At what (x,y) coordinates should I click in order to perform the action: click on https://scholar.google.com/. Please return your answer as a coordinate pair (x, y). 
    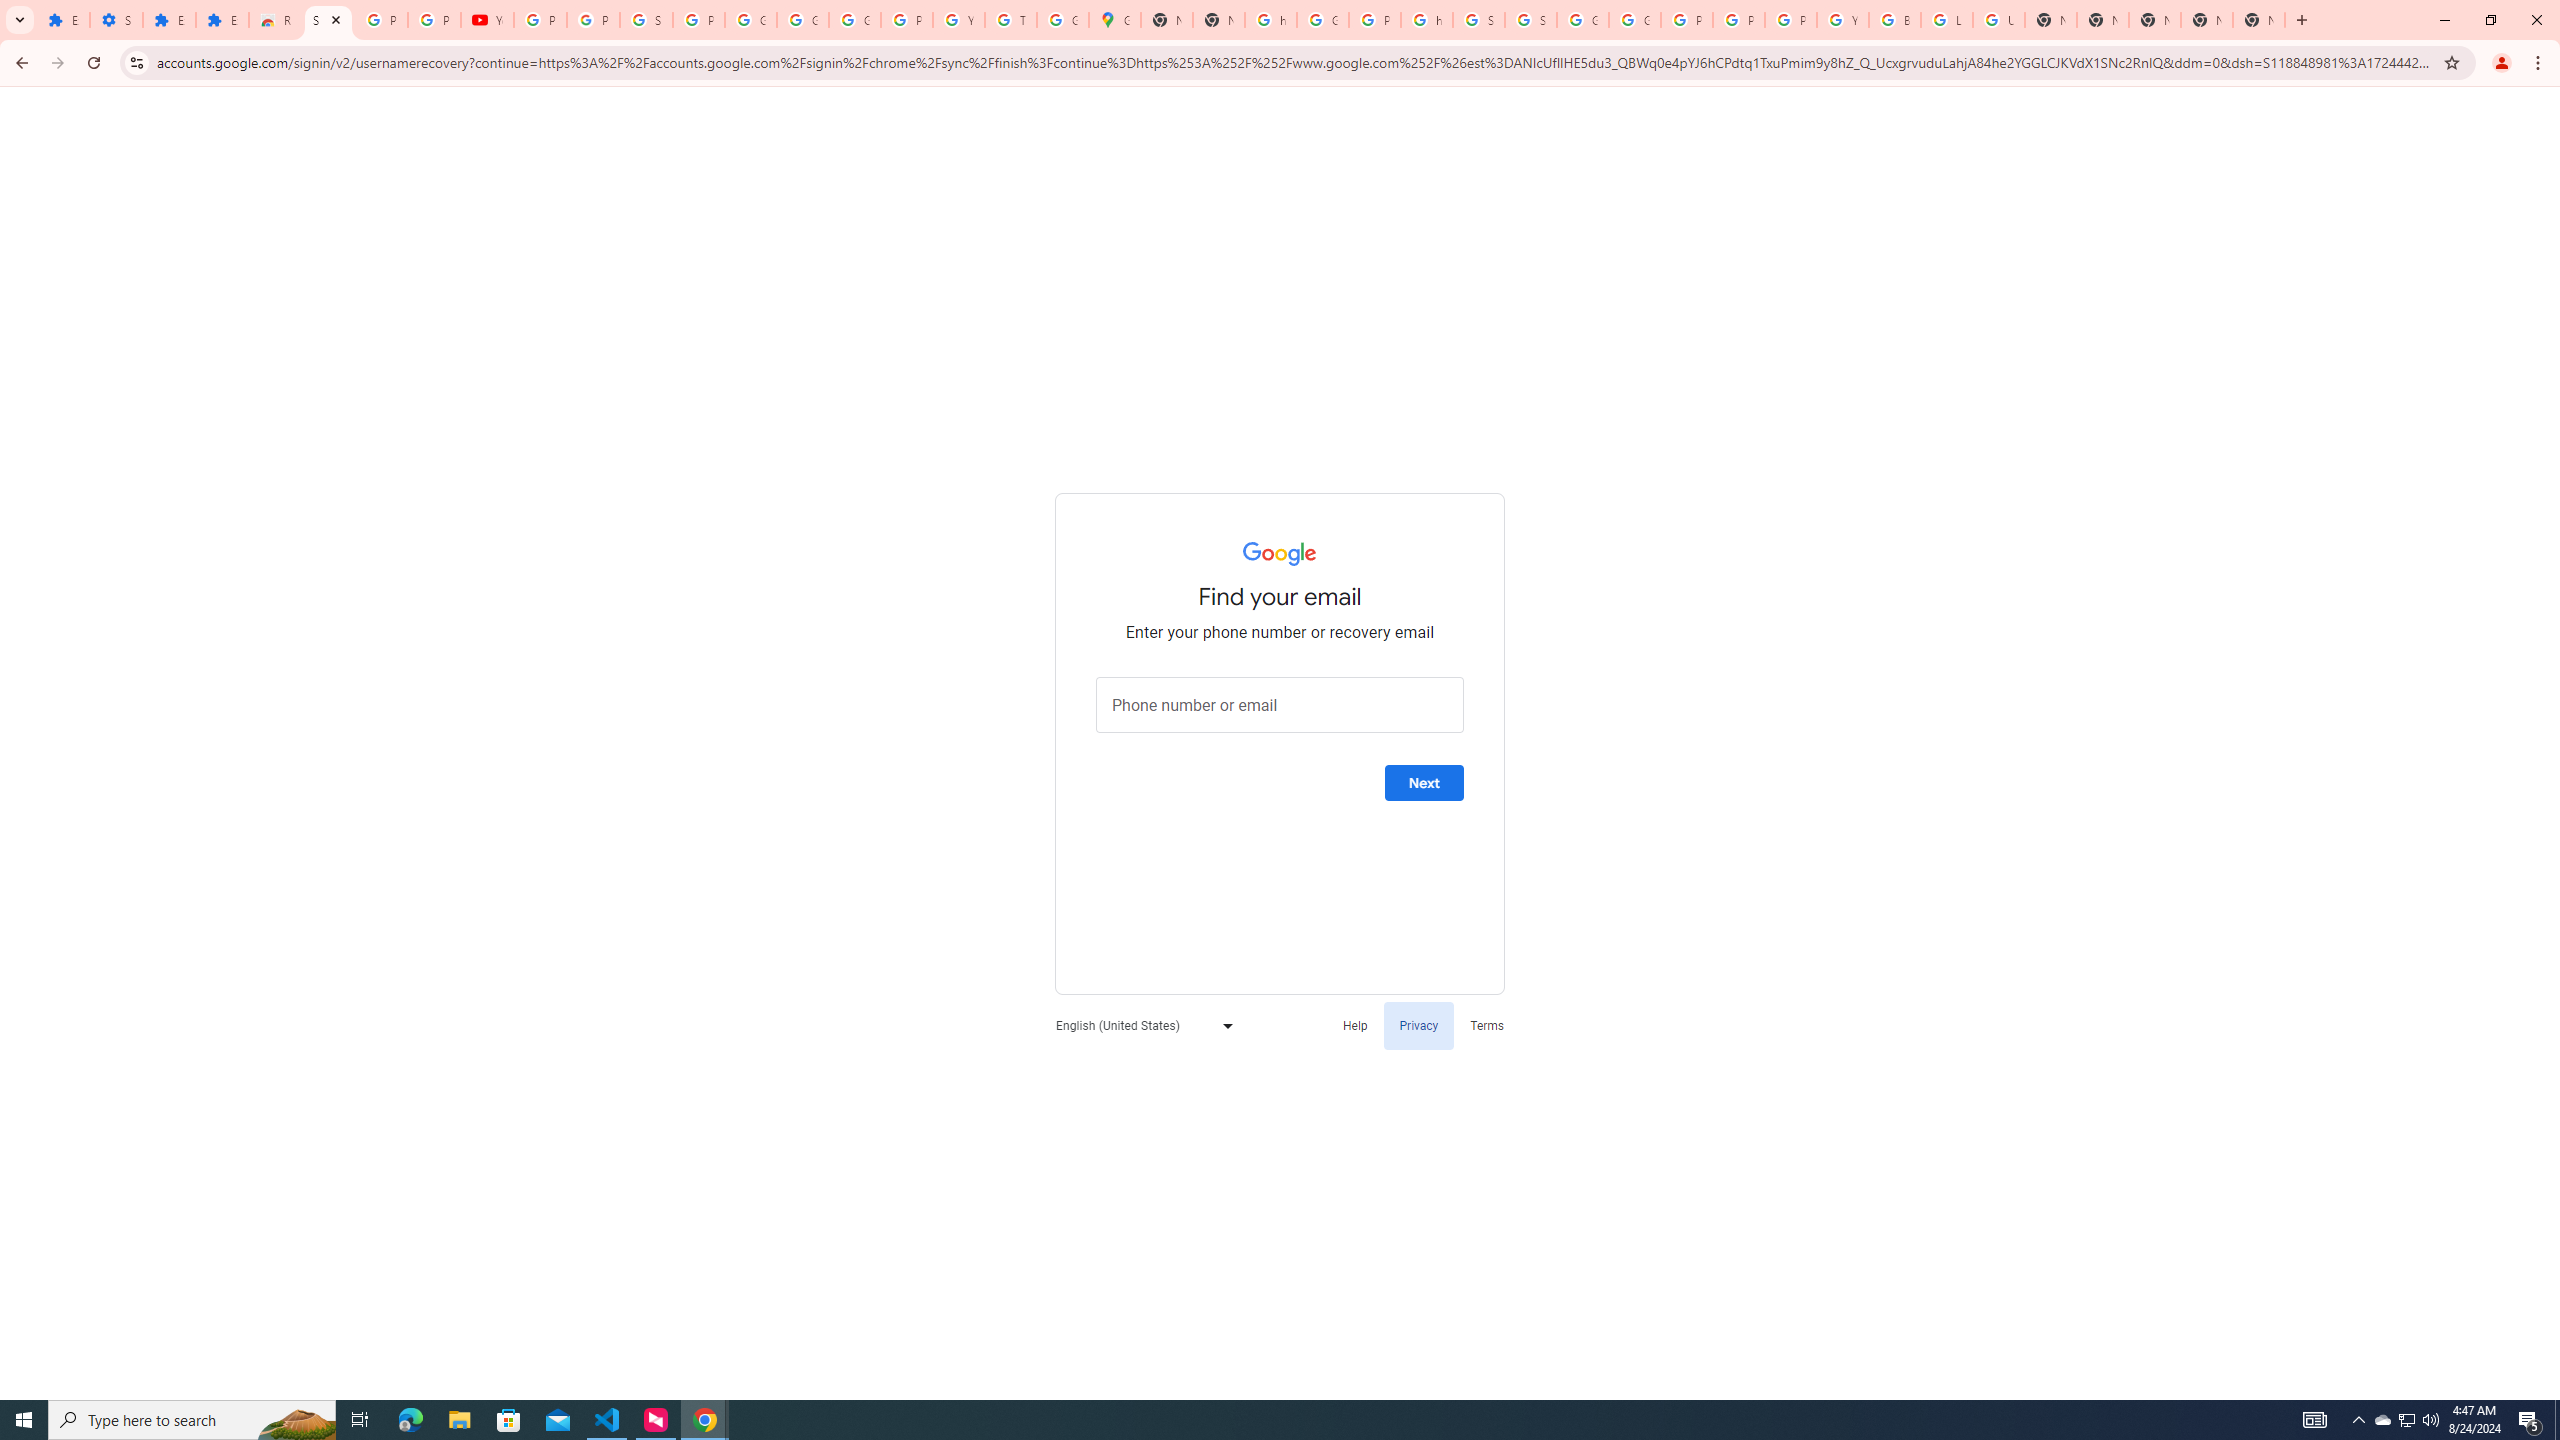
    Looking at the image, I should click on (1426, 20).